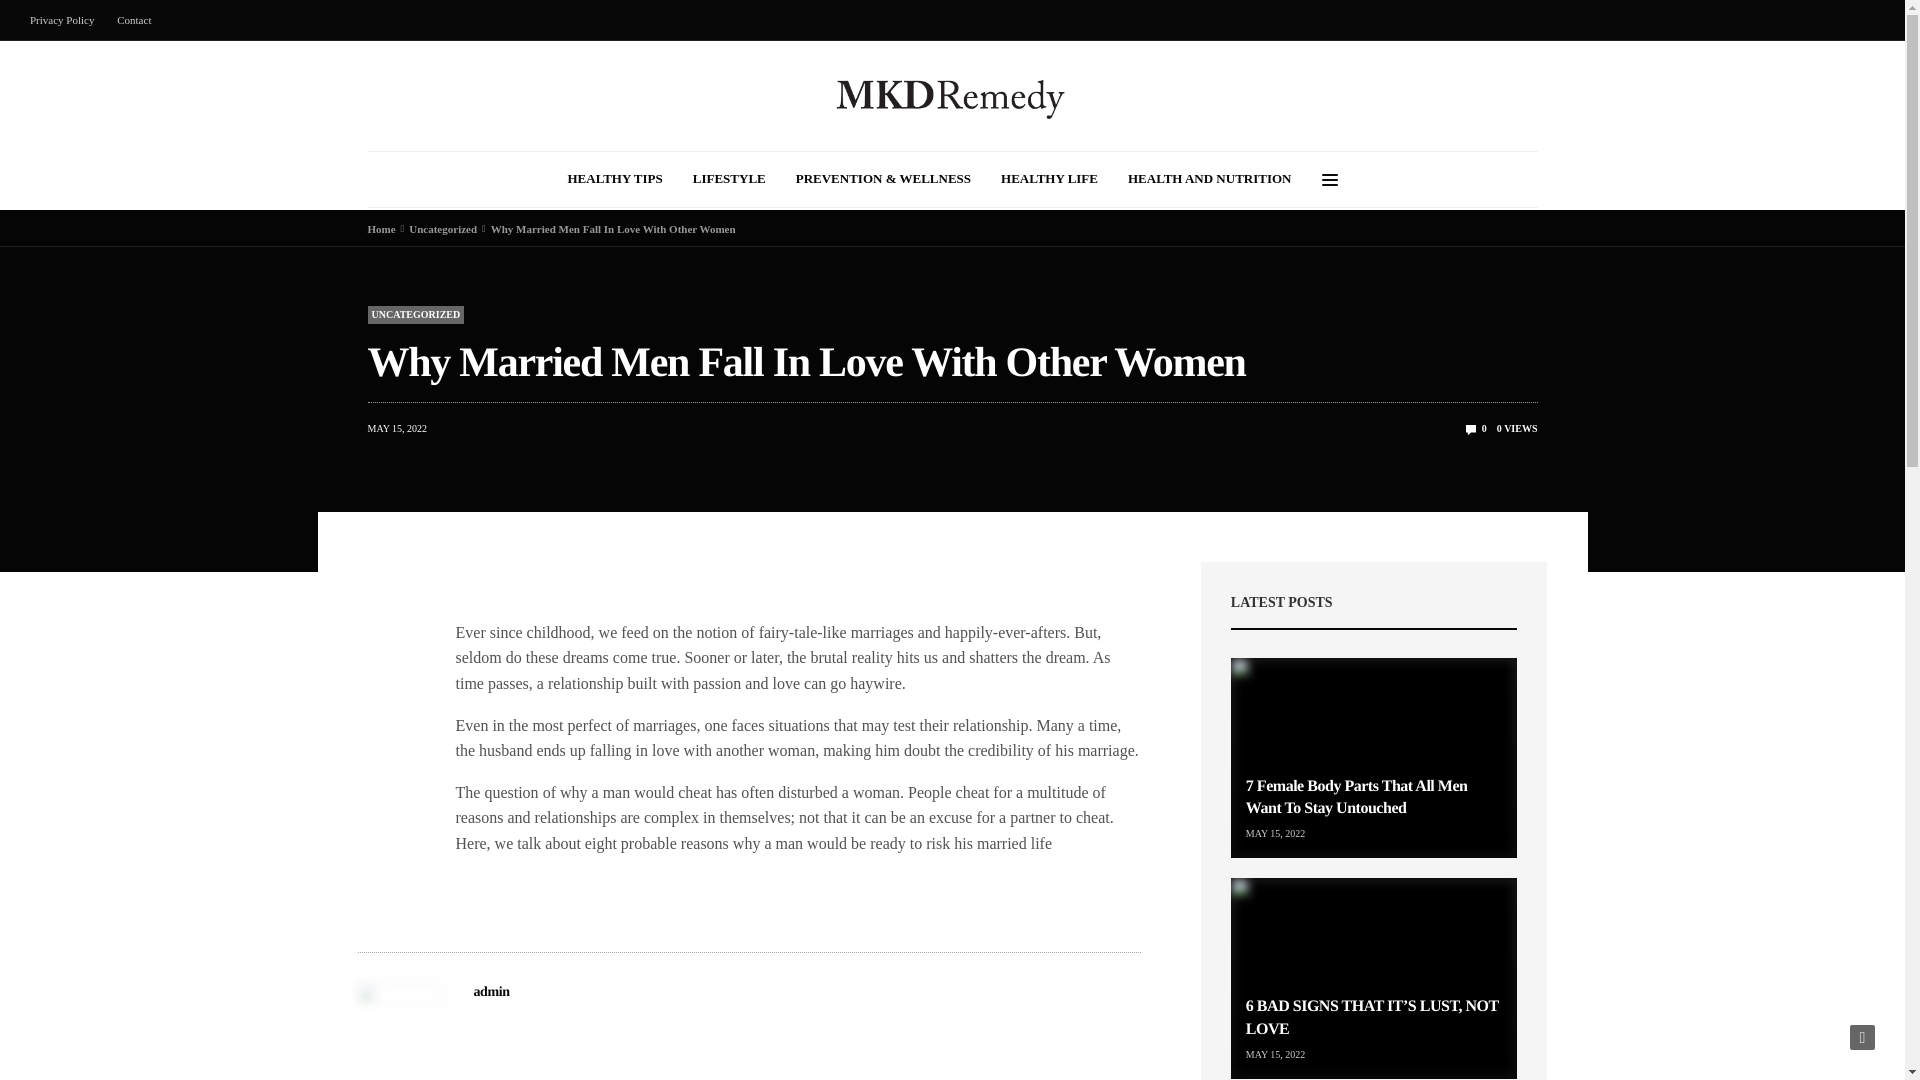  What do you see at coordinates (730, 179) in the screenshot?
I see `LIFESTYLE` at bounding box center [730, 179].